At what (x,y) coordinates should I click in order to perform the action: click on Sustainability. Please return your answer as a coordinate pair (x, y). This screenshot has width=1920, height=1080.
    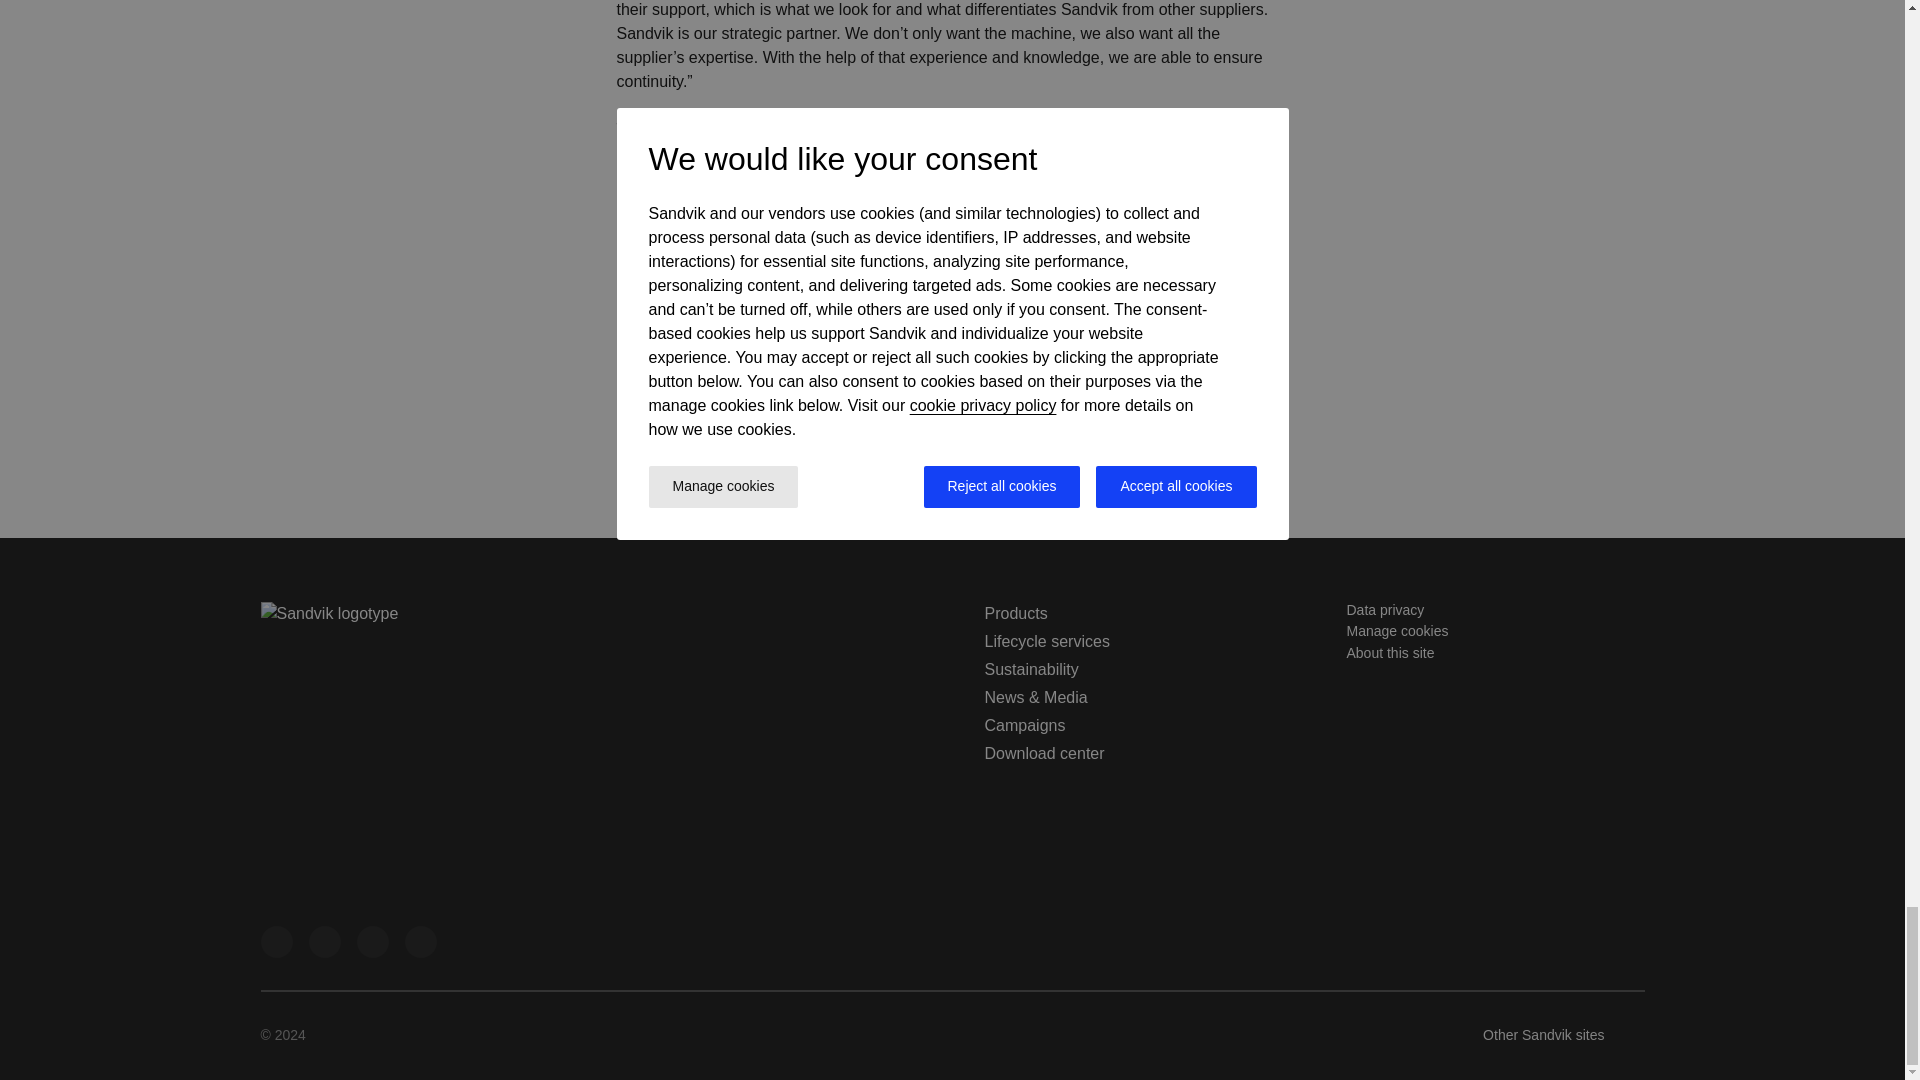
    Looking at the image, I should click on (1030, 669).